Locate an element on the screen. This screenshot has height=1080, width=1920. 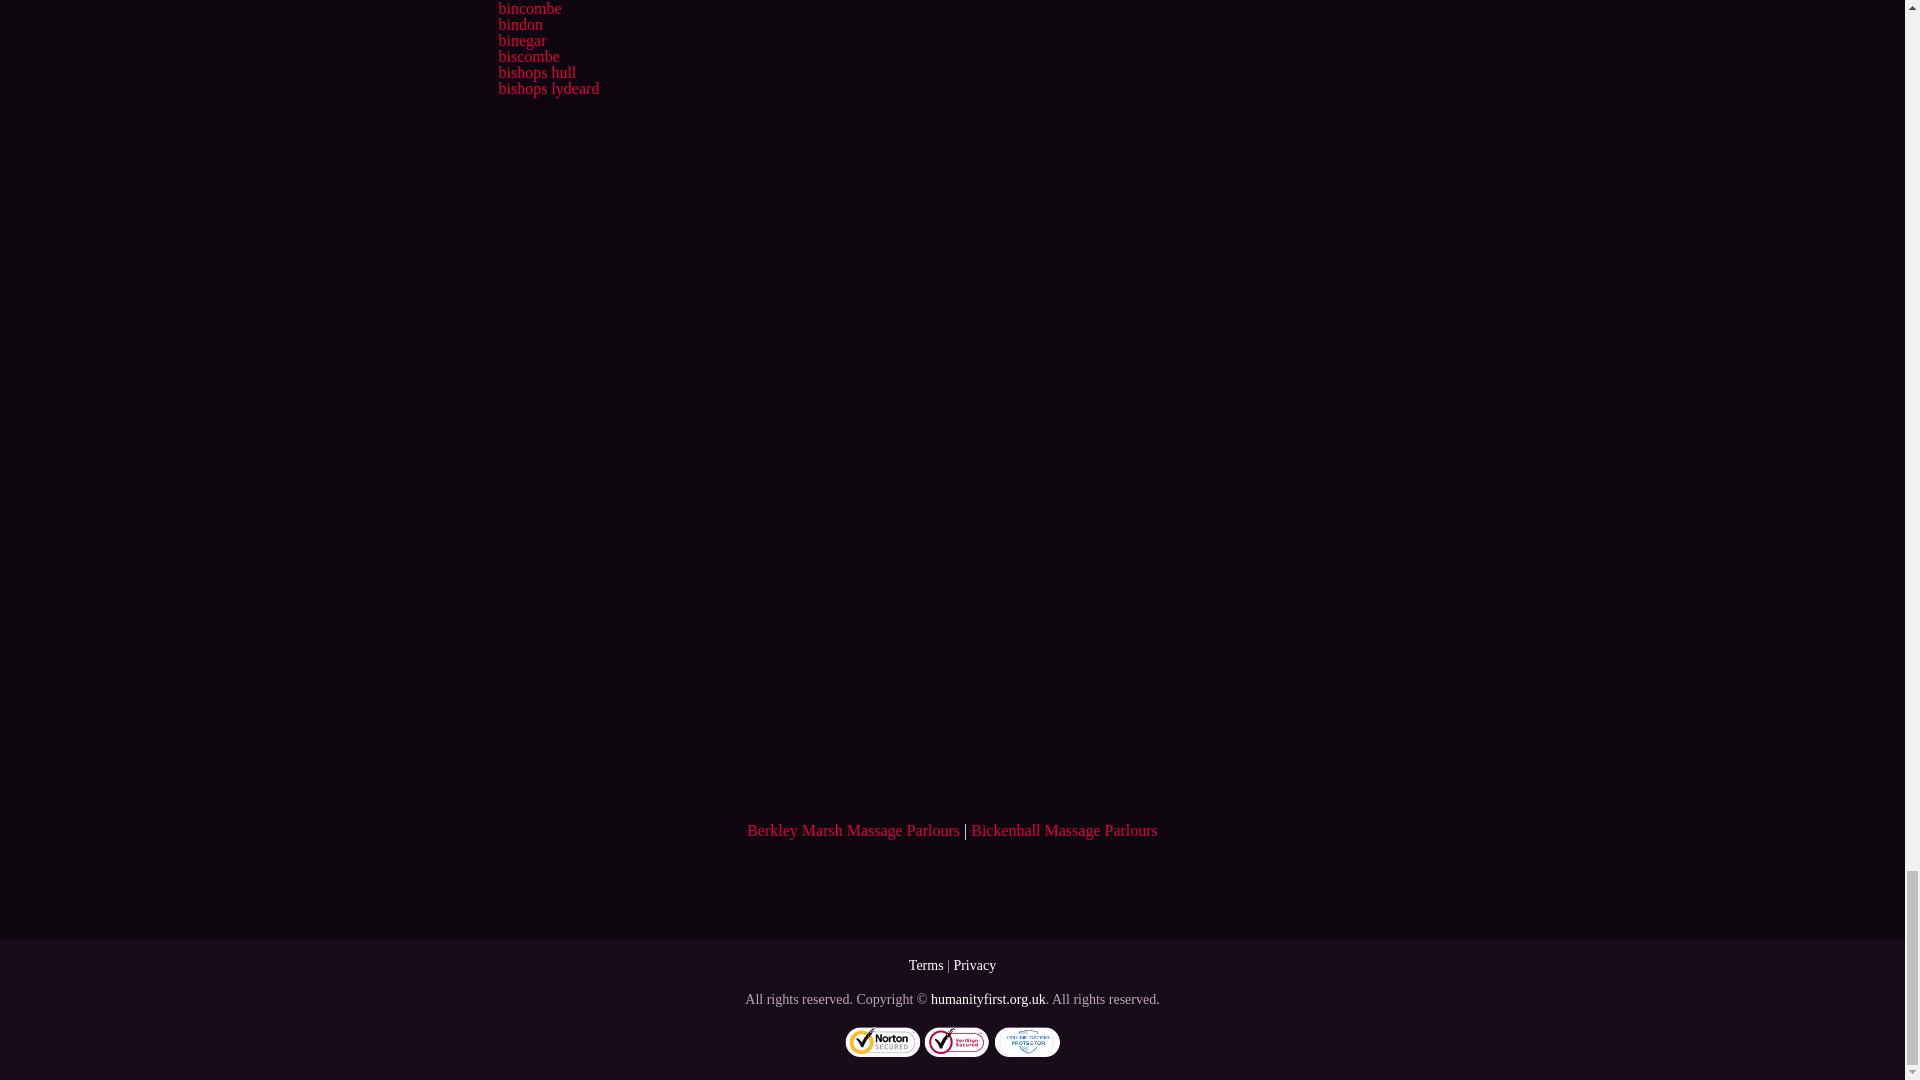
biscombe is located at coordinates (528, 56).